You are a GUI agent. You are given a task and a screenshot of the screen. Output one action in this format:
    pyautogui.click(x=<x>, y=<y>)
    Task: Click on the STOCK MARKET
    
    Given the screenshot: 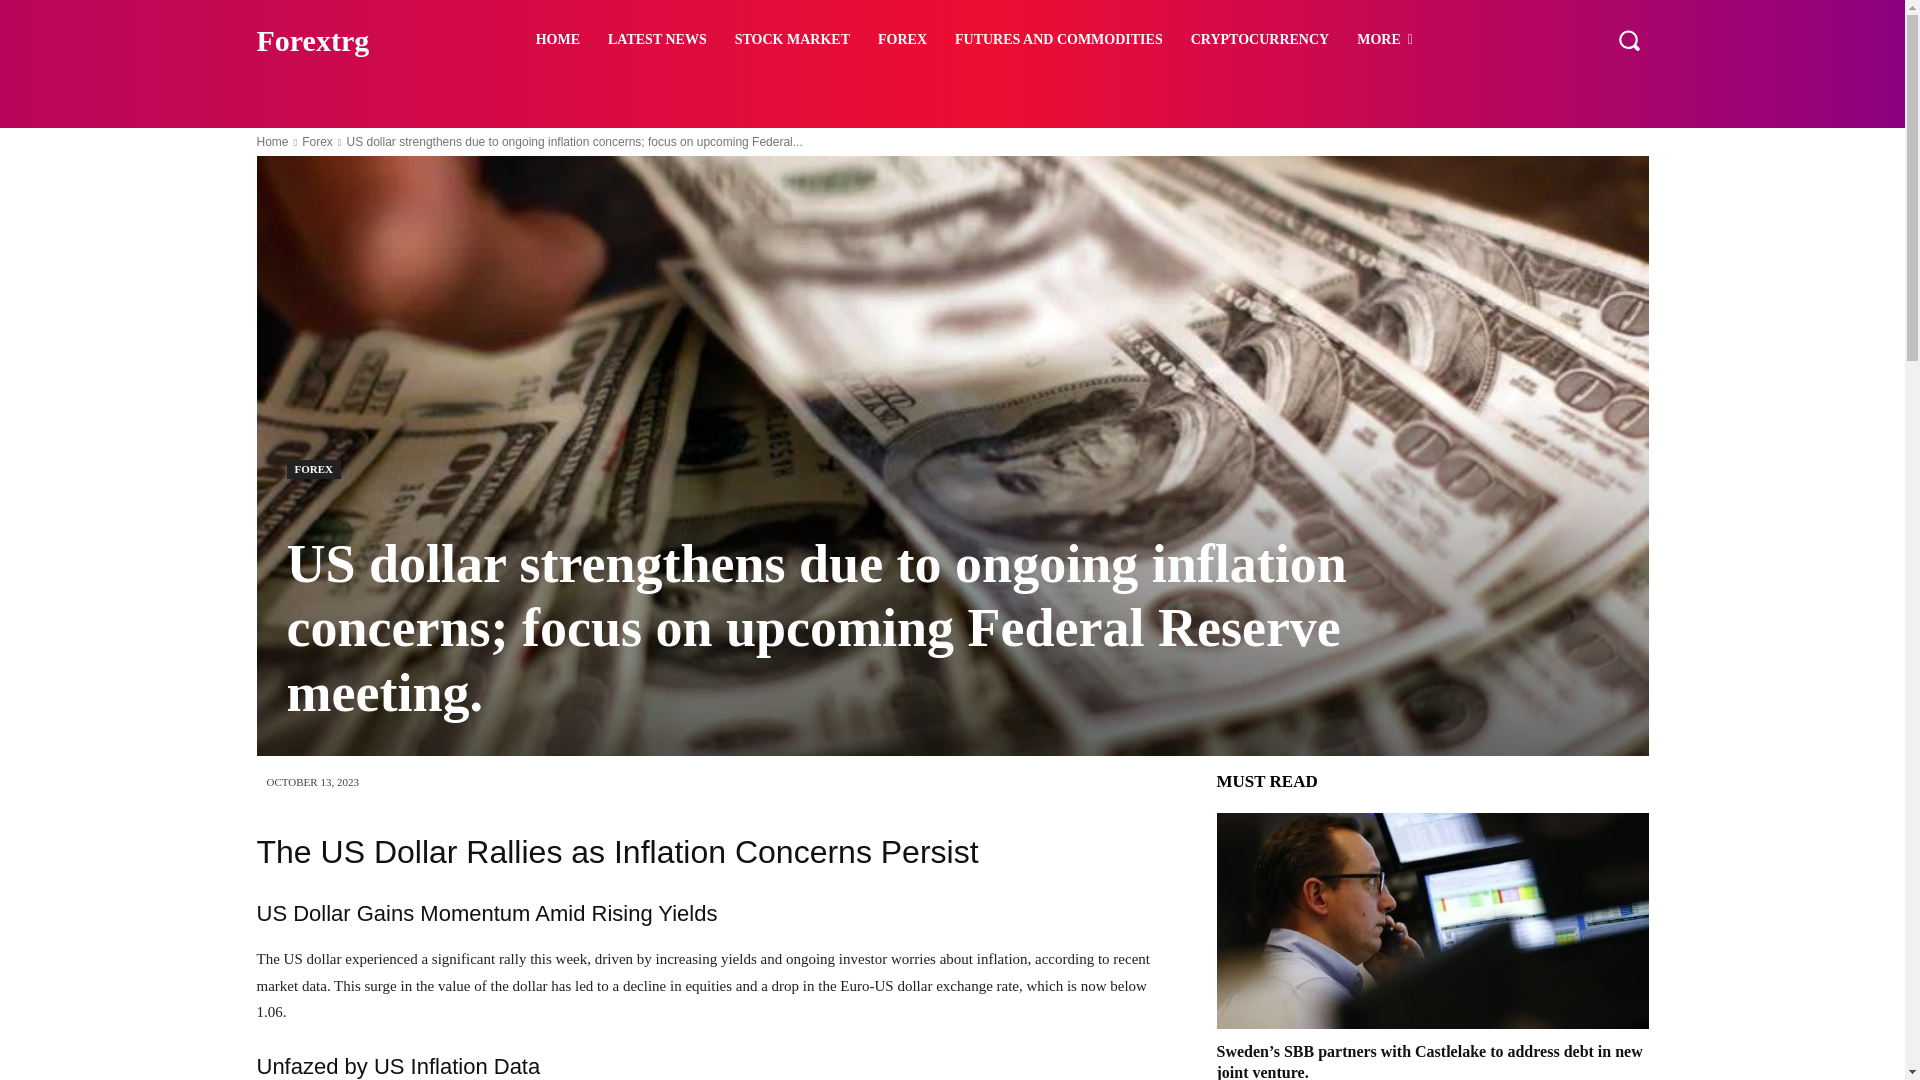 What is the action you would take?
    pyautogui.click(x=792, y=40)
    